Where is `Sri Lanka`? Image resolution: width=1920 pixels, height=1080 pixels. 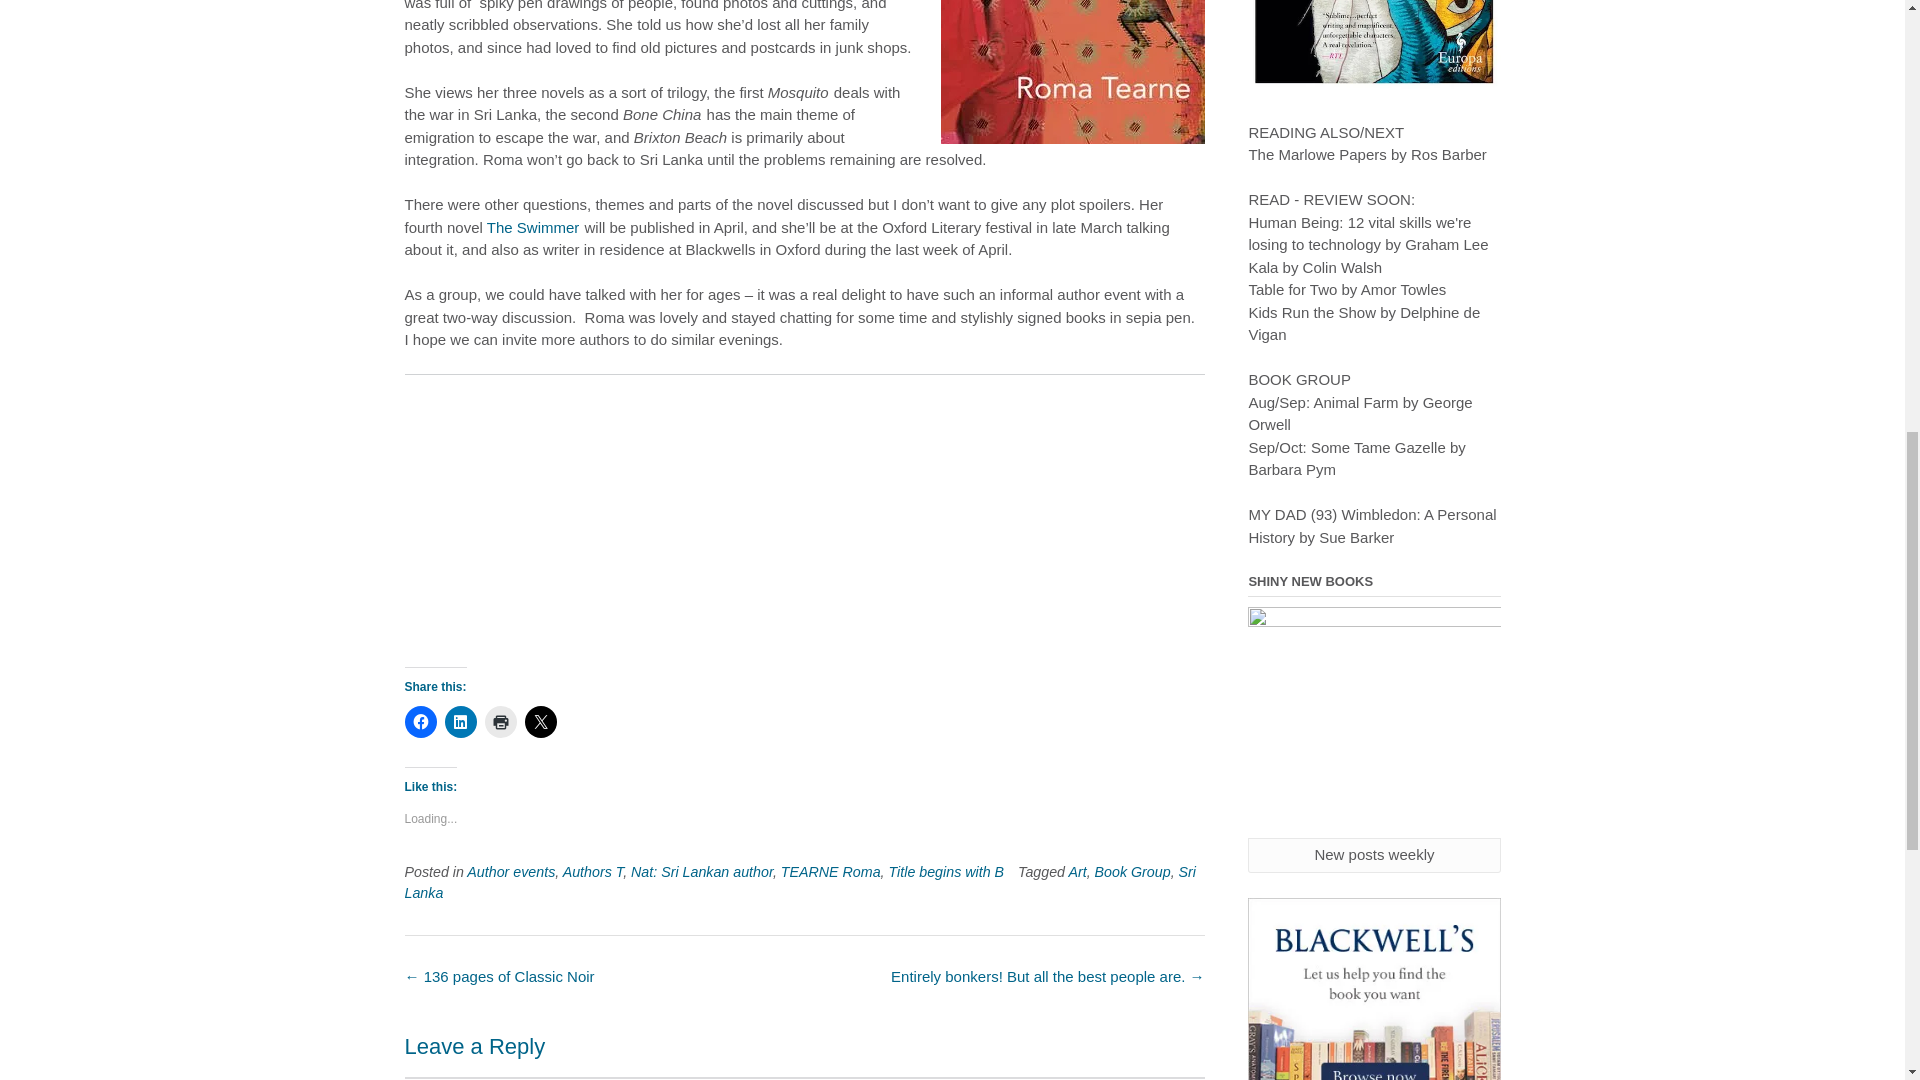
Sri Lanka is located at coordinates (798, 882).